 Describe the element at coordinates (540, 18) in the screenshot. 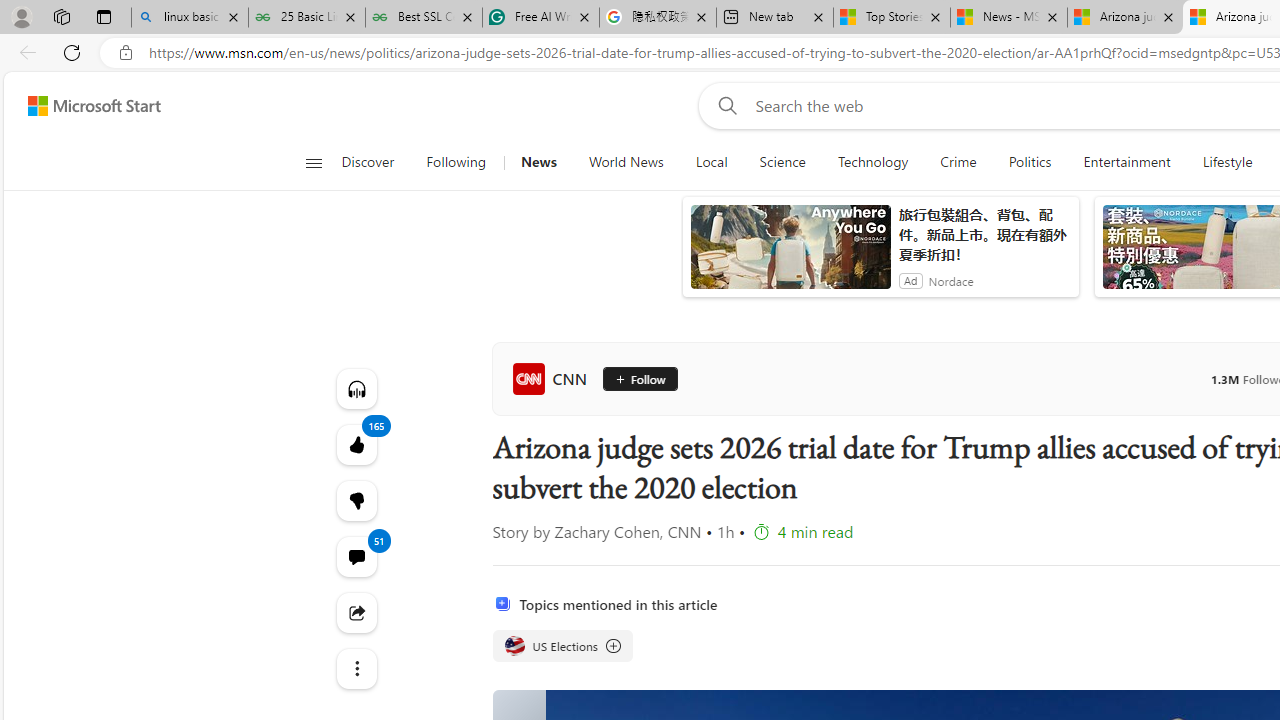

I see `Free AI Writing Assistance for Students | Grammarly` at that location.